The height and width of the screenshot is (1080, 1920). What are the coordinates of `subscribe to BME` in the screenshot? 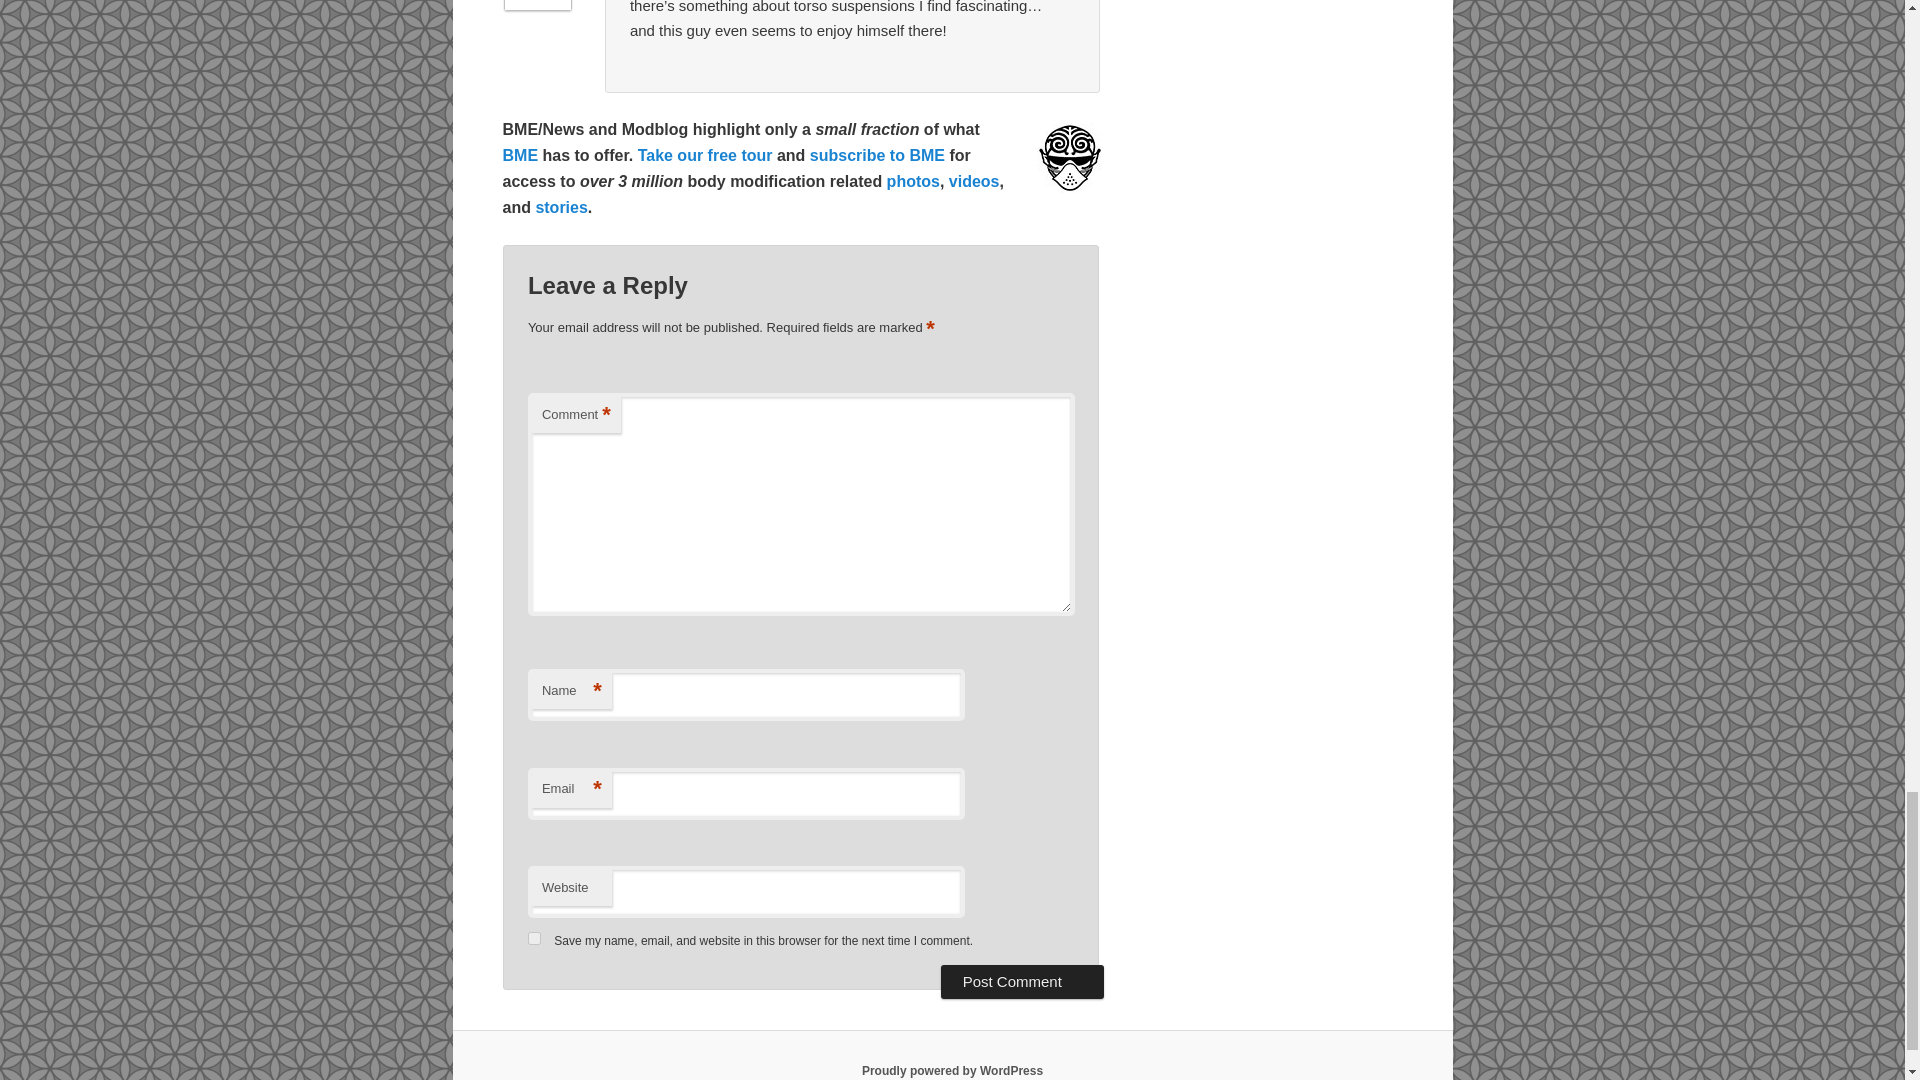 It's located at (877, 155).